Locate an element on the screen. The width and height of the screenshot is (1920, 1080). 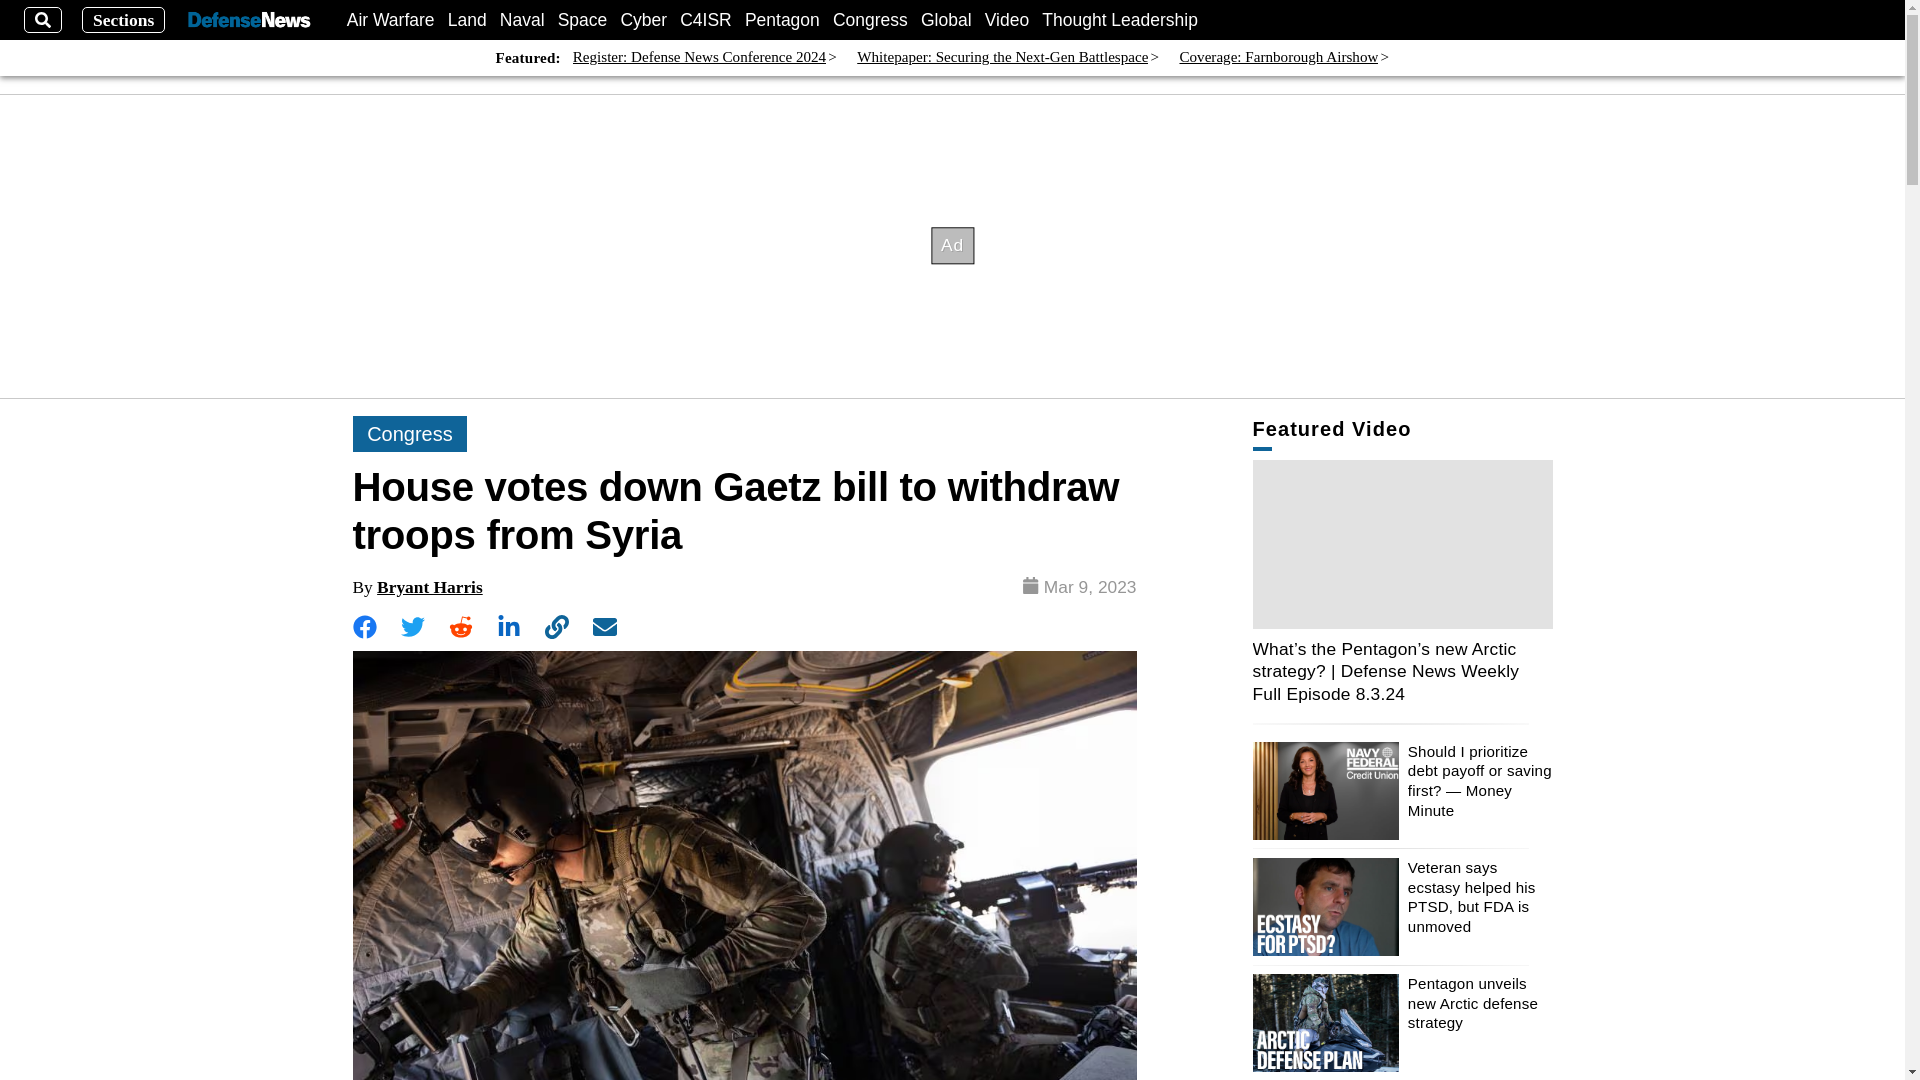
Space is located at coordinates (583, 20).